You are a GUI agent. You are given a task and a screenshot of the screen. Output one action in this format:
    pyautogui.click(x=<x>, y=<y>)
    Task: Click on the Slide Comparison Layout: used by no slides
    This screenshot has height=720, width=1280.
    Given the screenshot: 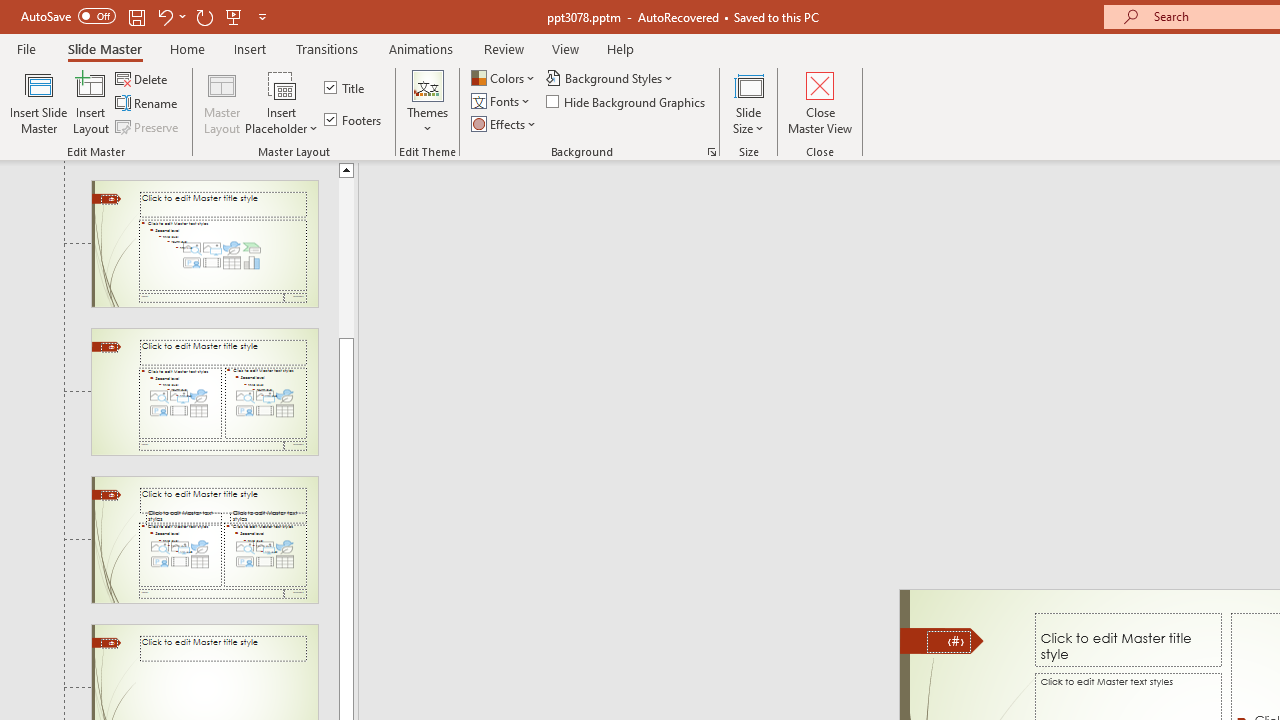 What is the action you would take?
    pyautogui.click(x=204, y=540)
    